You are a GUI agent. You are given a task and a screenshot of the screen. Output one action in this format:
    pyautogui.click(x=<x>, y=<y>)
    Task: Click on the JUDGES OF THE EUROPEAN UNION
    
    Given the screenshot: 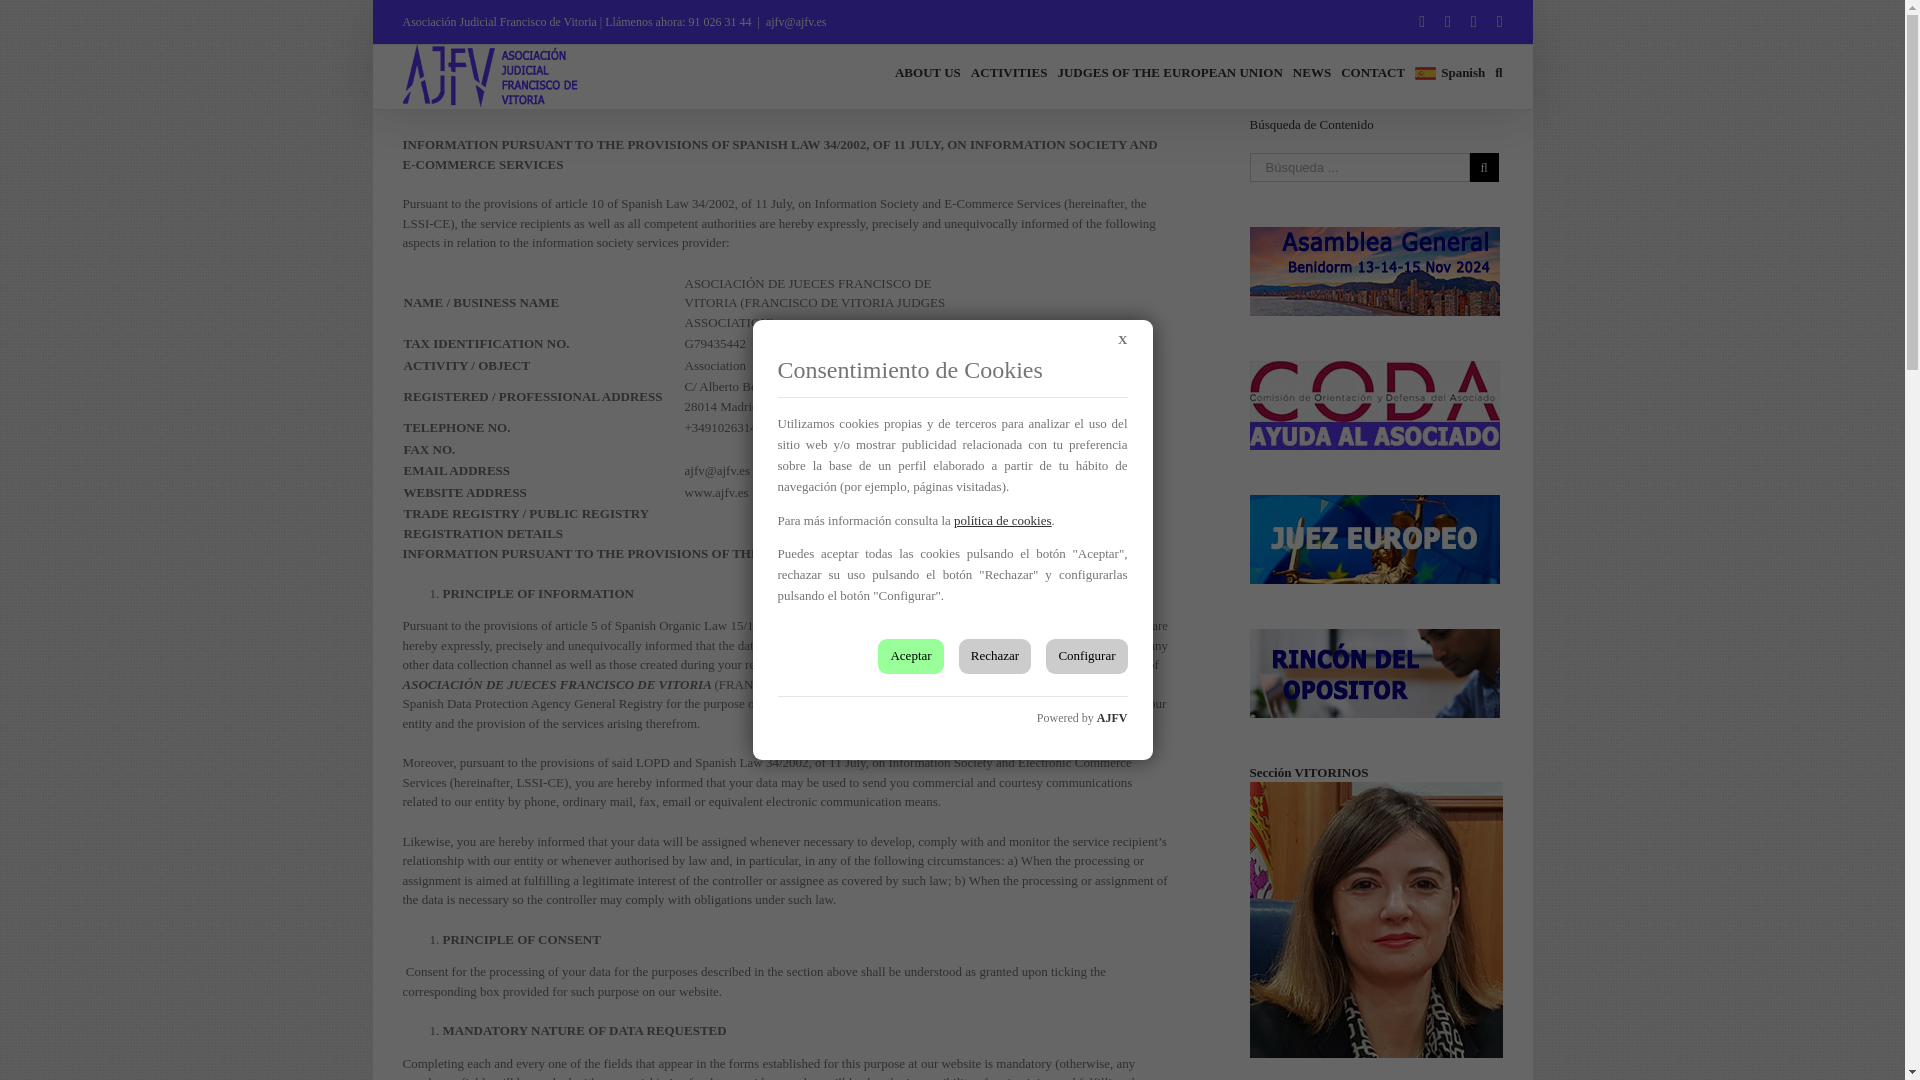 What is the action you would take?
    pyautogui.click(x=1170, y=72)
    